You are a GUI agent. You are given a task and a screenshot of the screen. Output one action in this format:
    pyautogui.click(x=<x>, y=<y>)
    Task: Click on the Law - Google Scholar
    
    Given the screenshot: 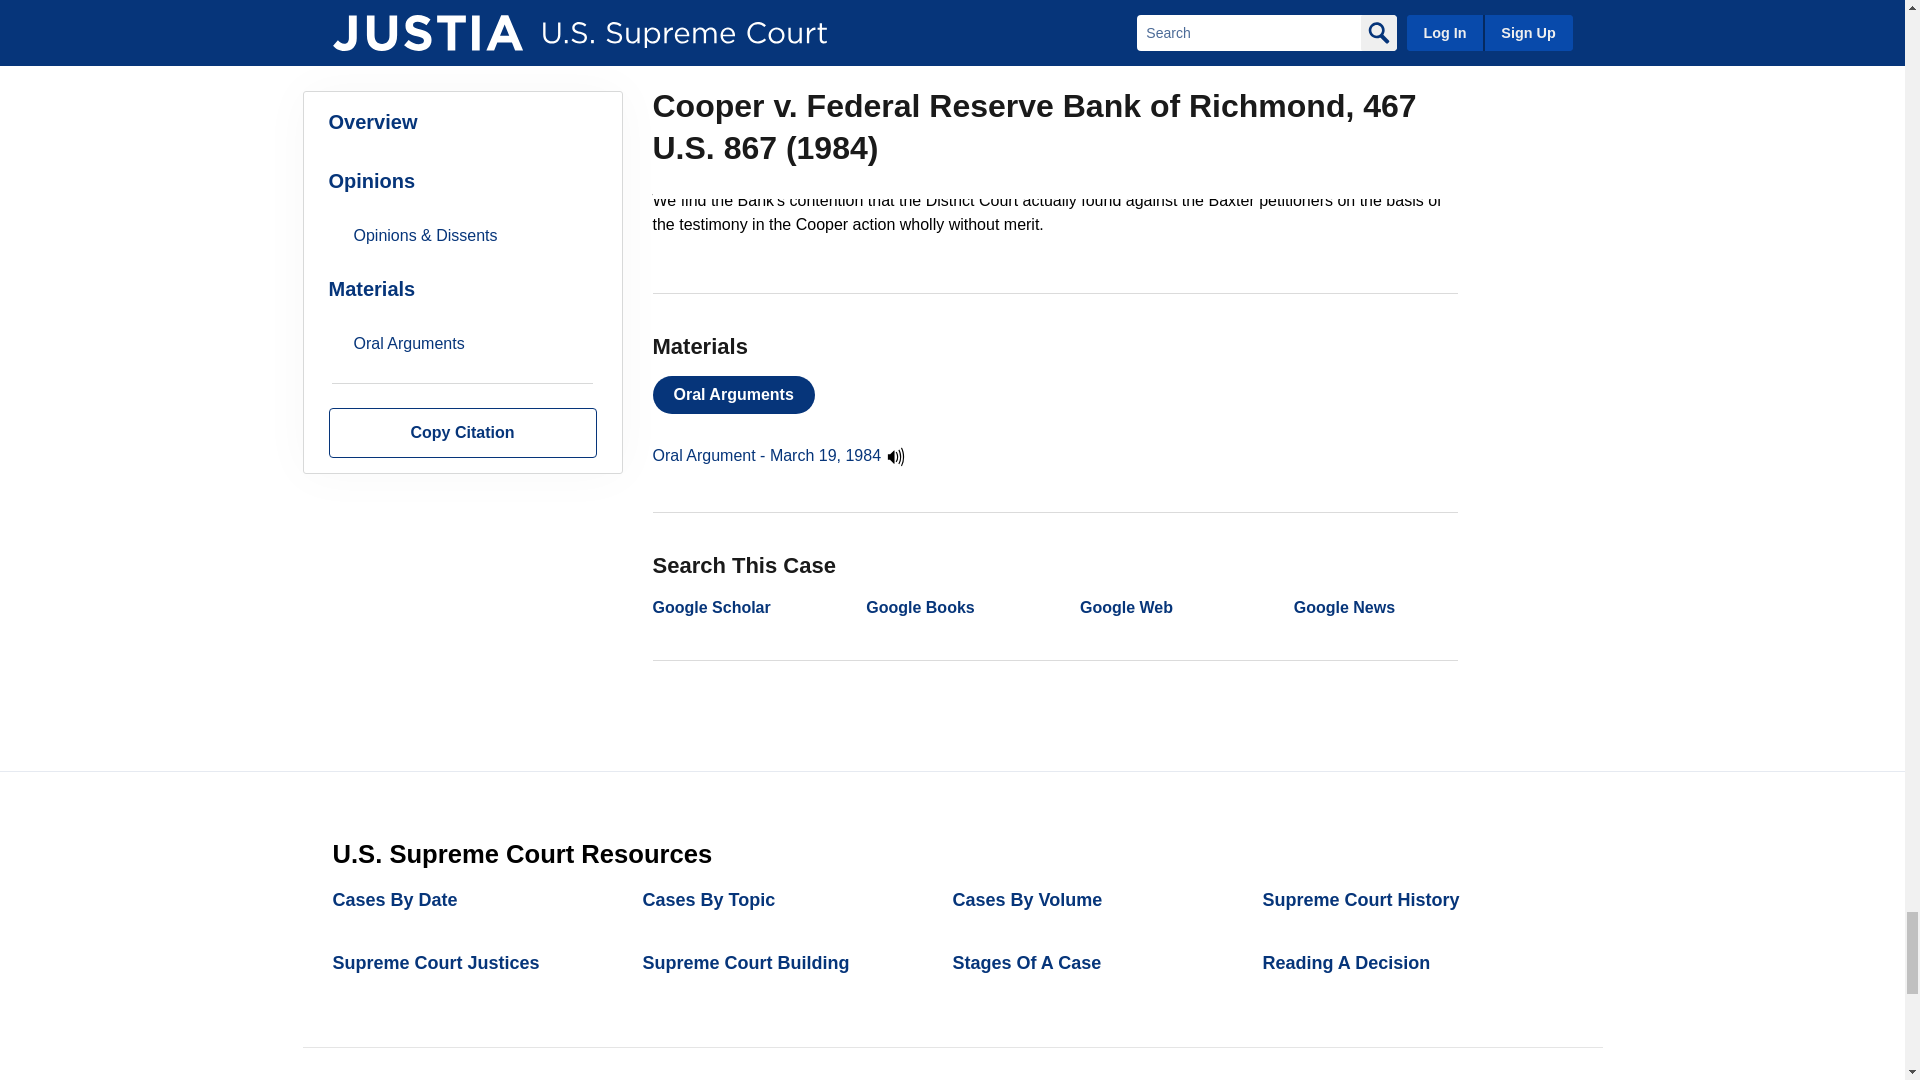 What is the action you would take?
    pyautogui.click(x=710, y=607)
    